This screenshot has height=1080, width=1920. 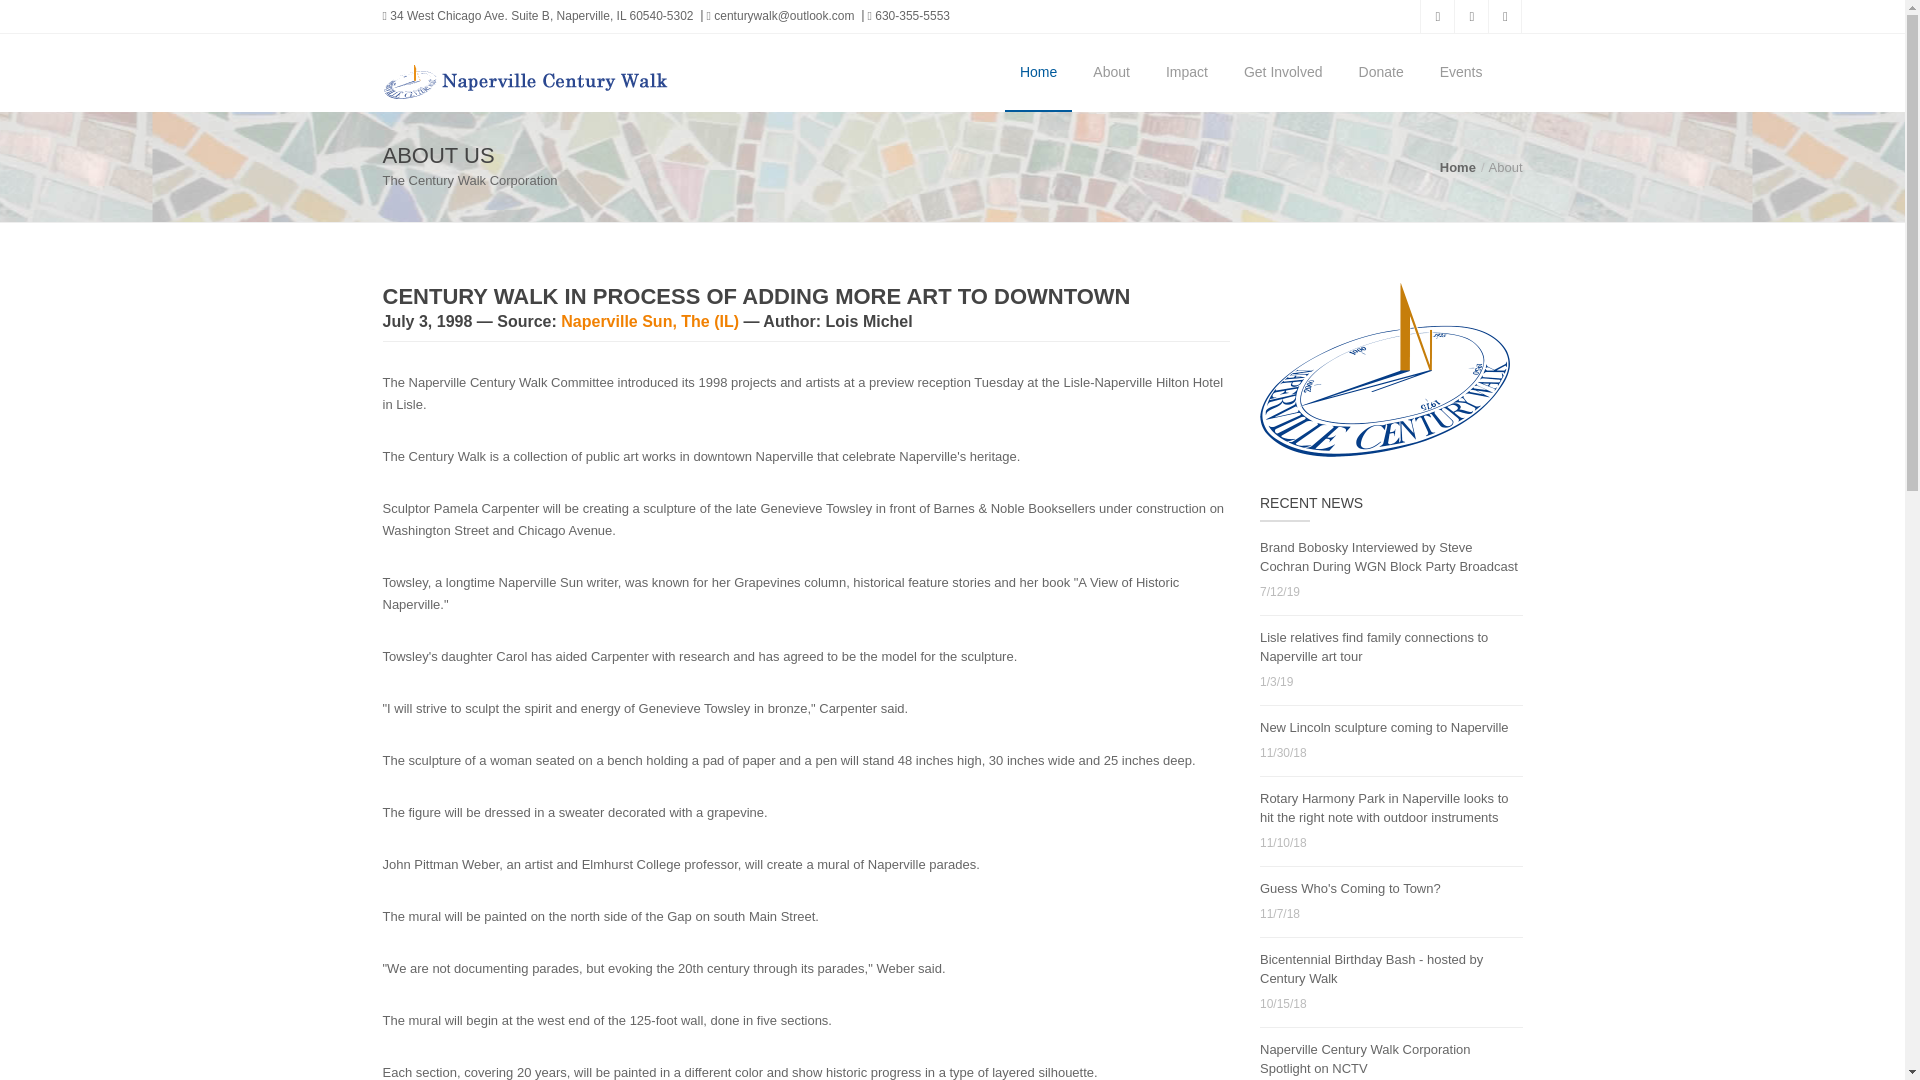 What do you see at coordinates (904, 16) in the screenshot?
I see `630-355-5553` at bounding box center [904, 16].